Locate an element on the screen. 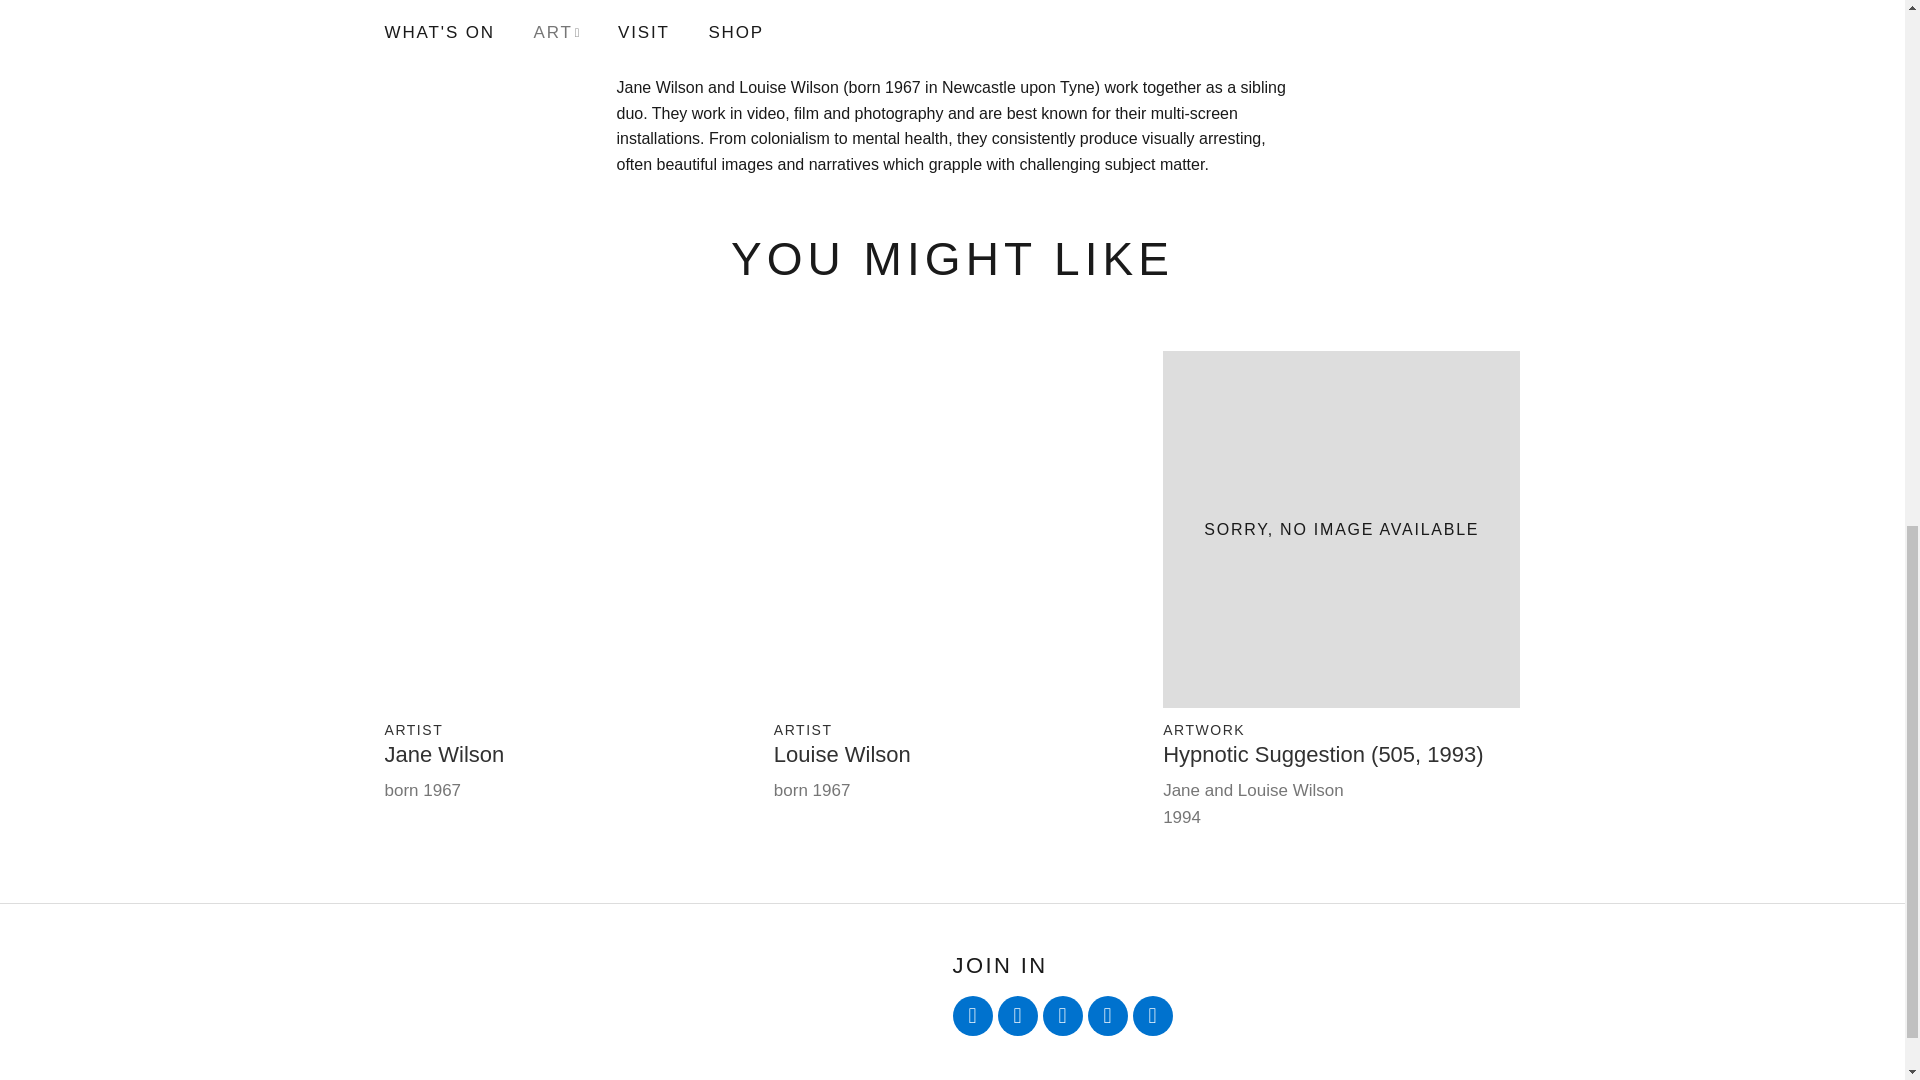  Twitter is located at coordinates (972, 1015).